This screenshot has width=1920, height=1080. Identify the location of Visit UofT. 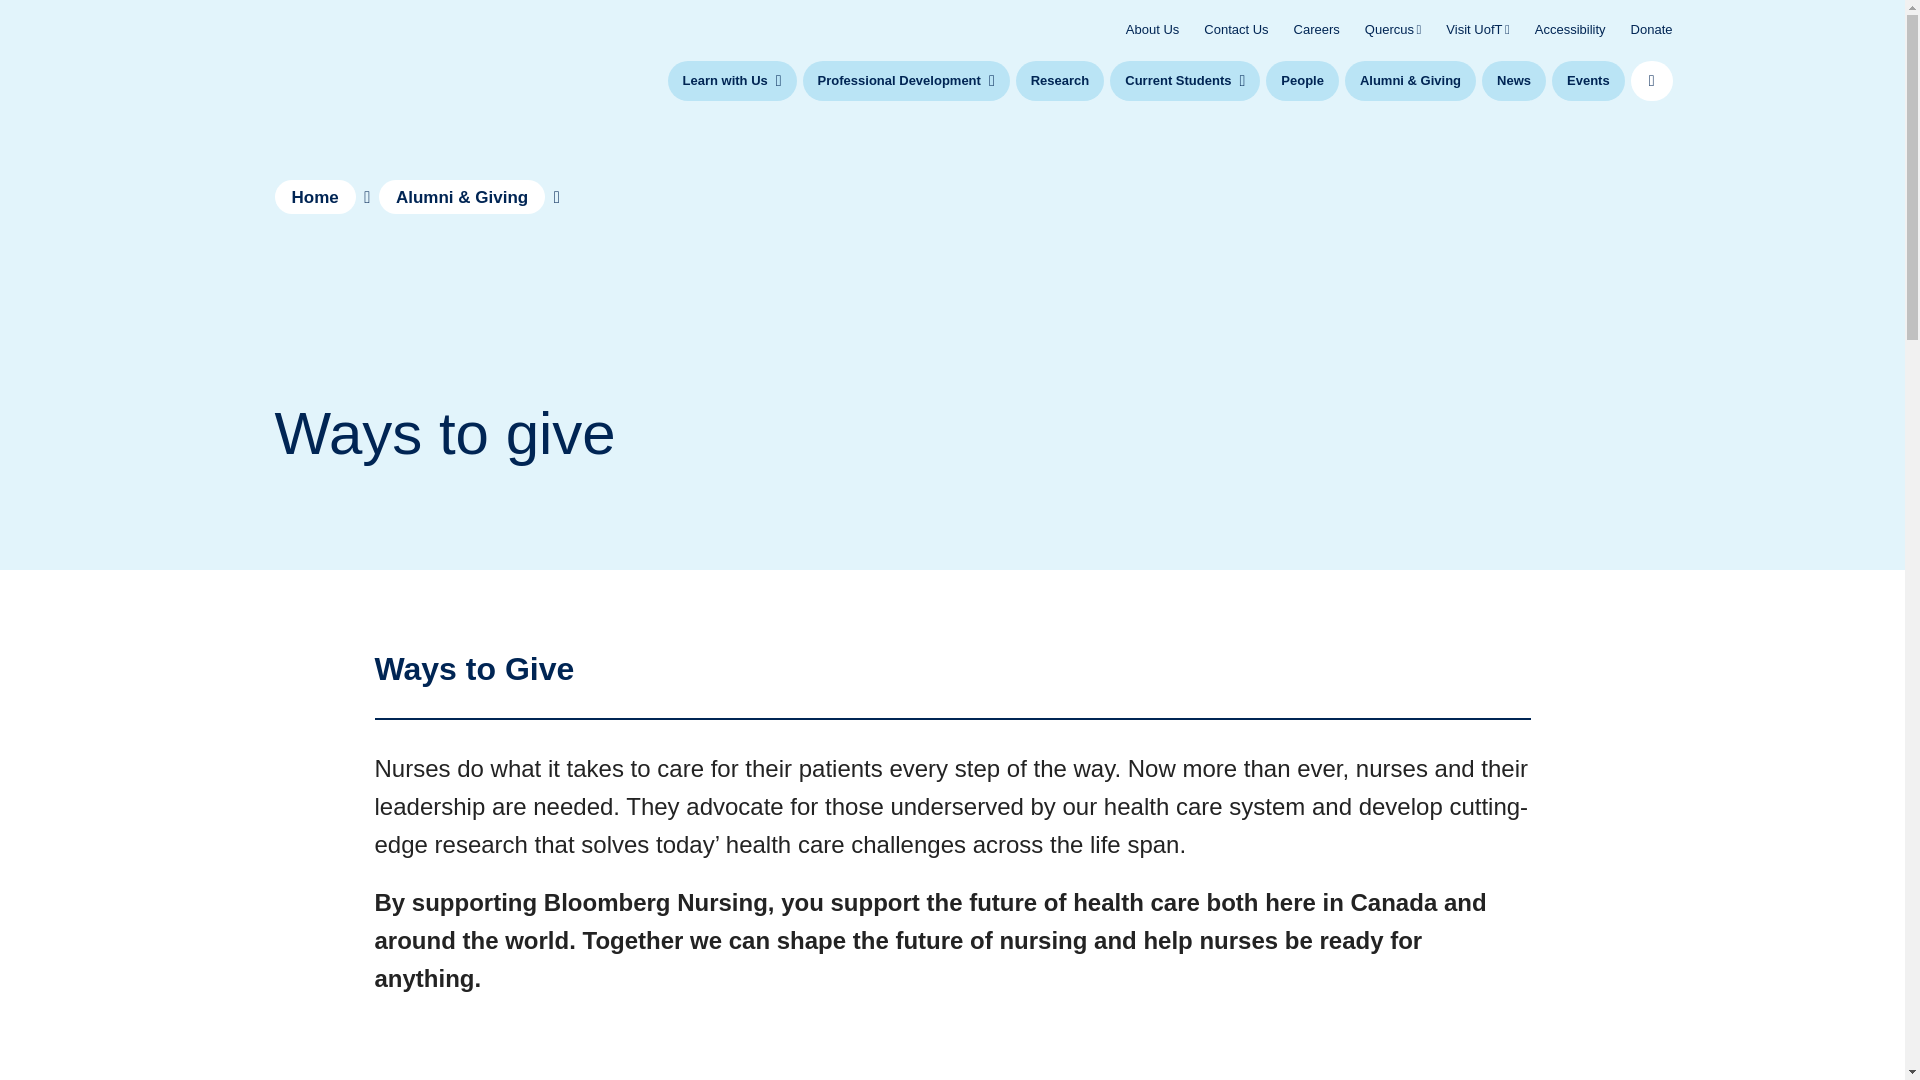
(1477, 28).